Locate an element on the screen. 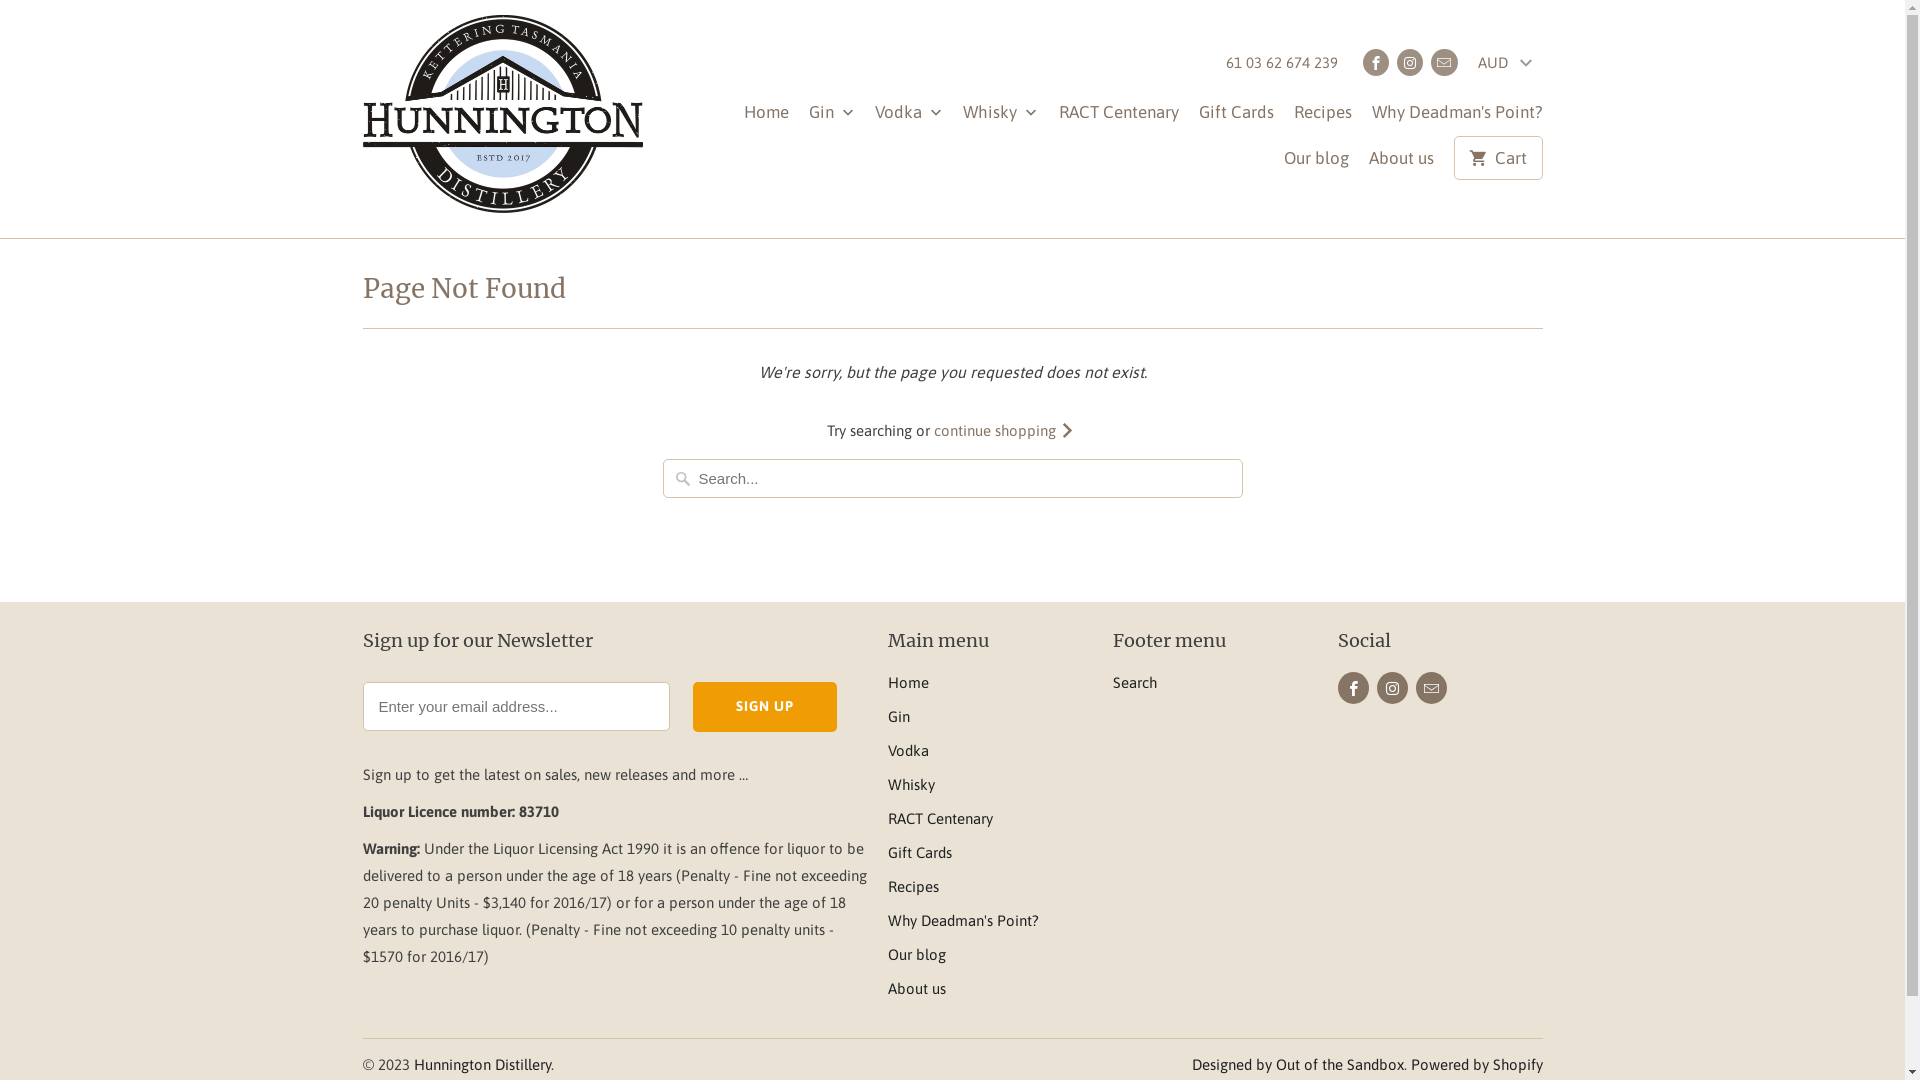 The image size is (1920, 1080). Search is located at coordinates (1134, 682).